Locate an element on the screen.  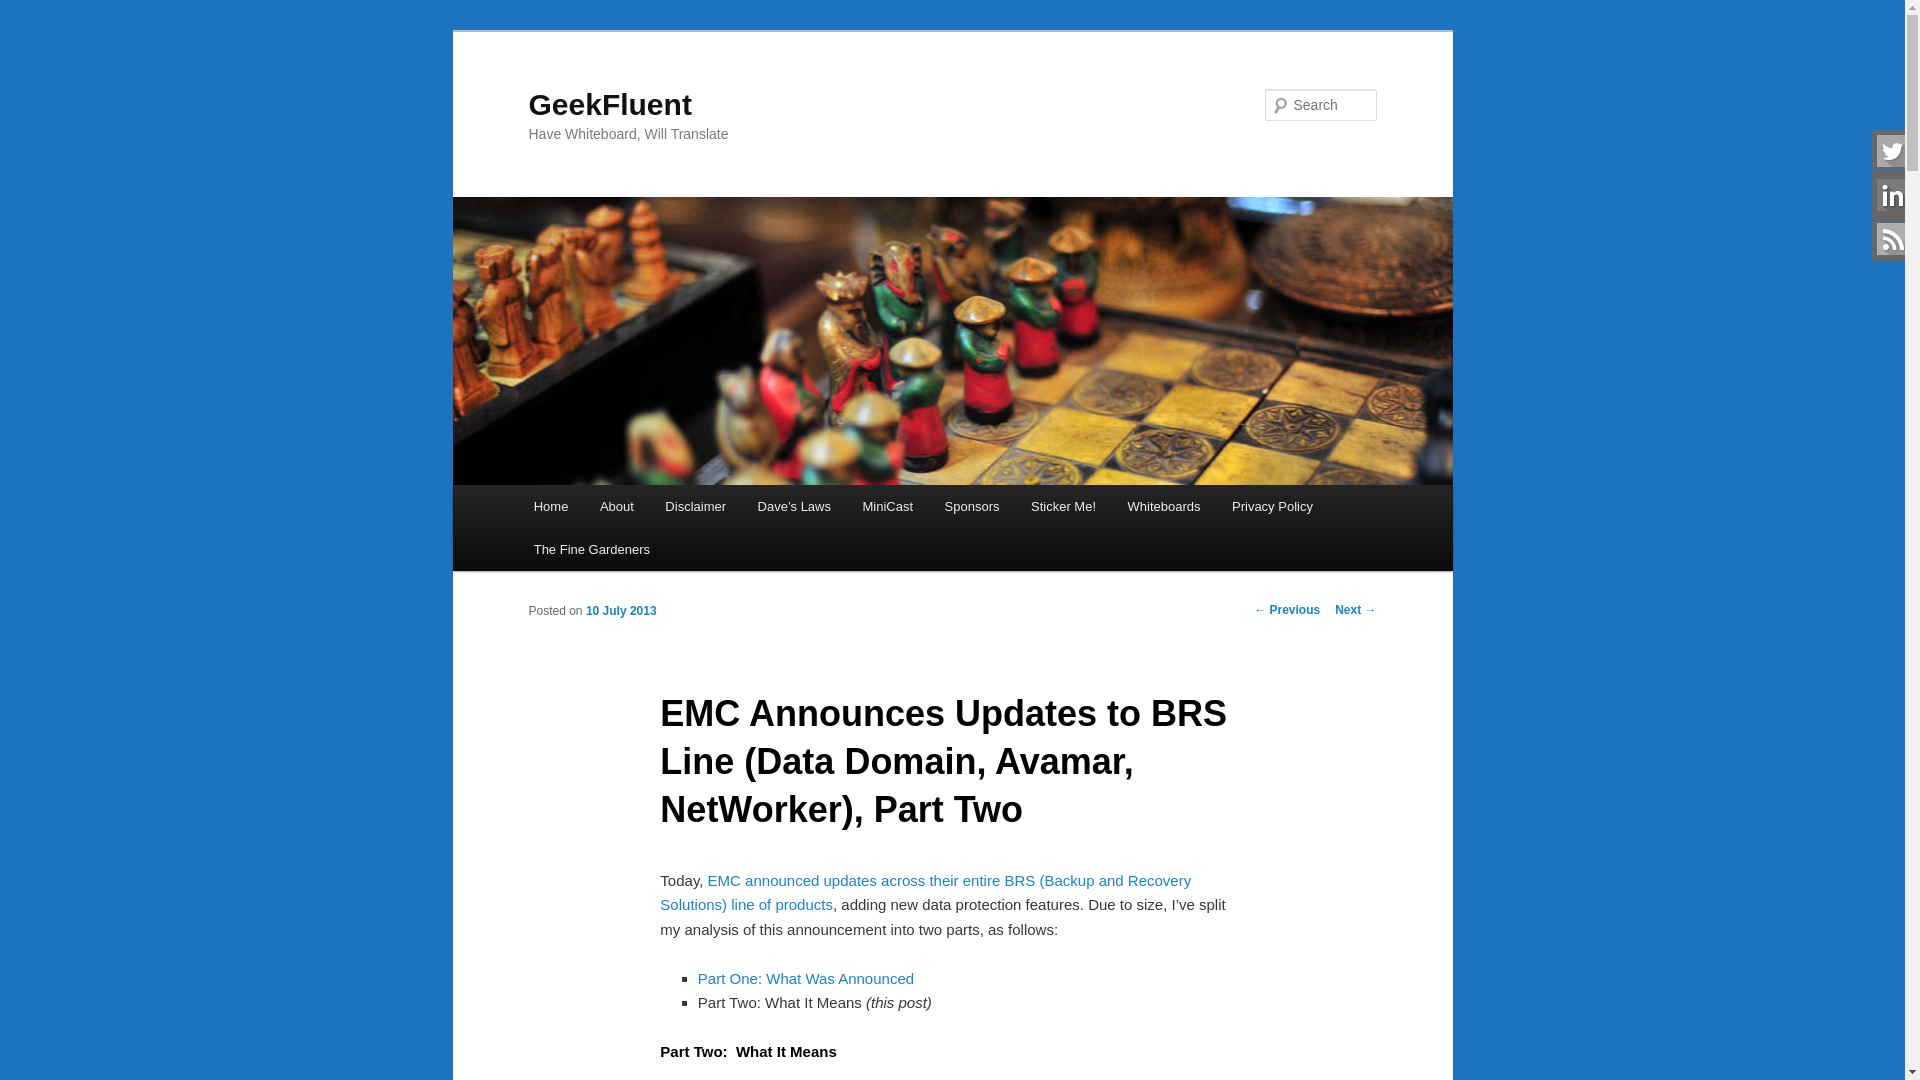
Whiteboards is located at coordinates (1163, 506).